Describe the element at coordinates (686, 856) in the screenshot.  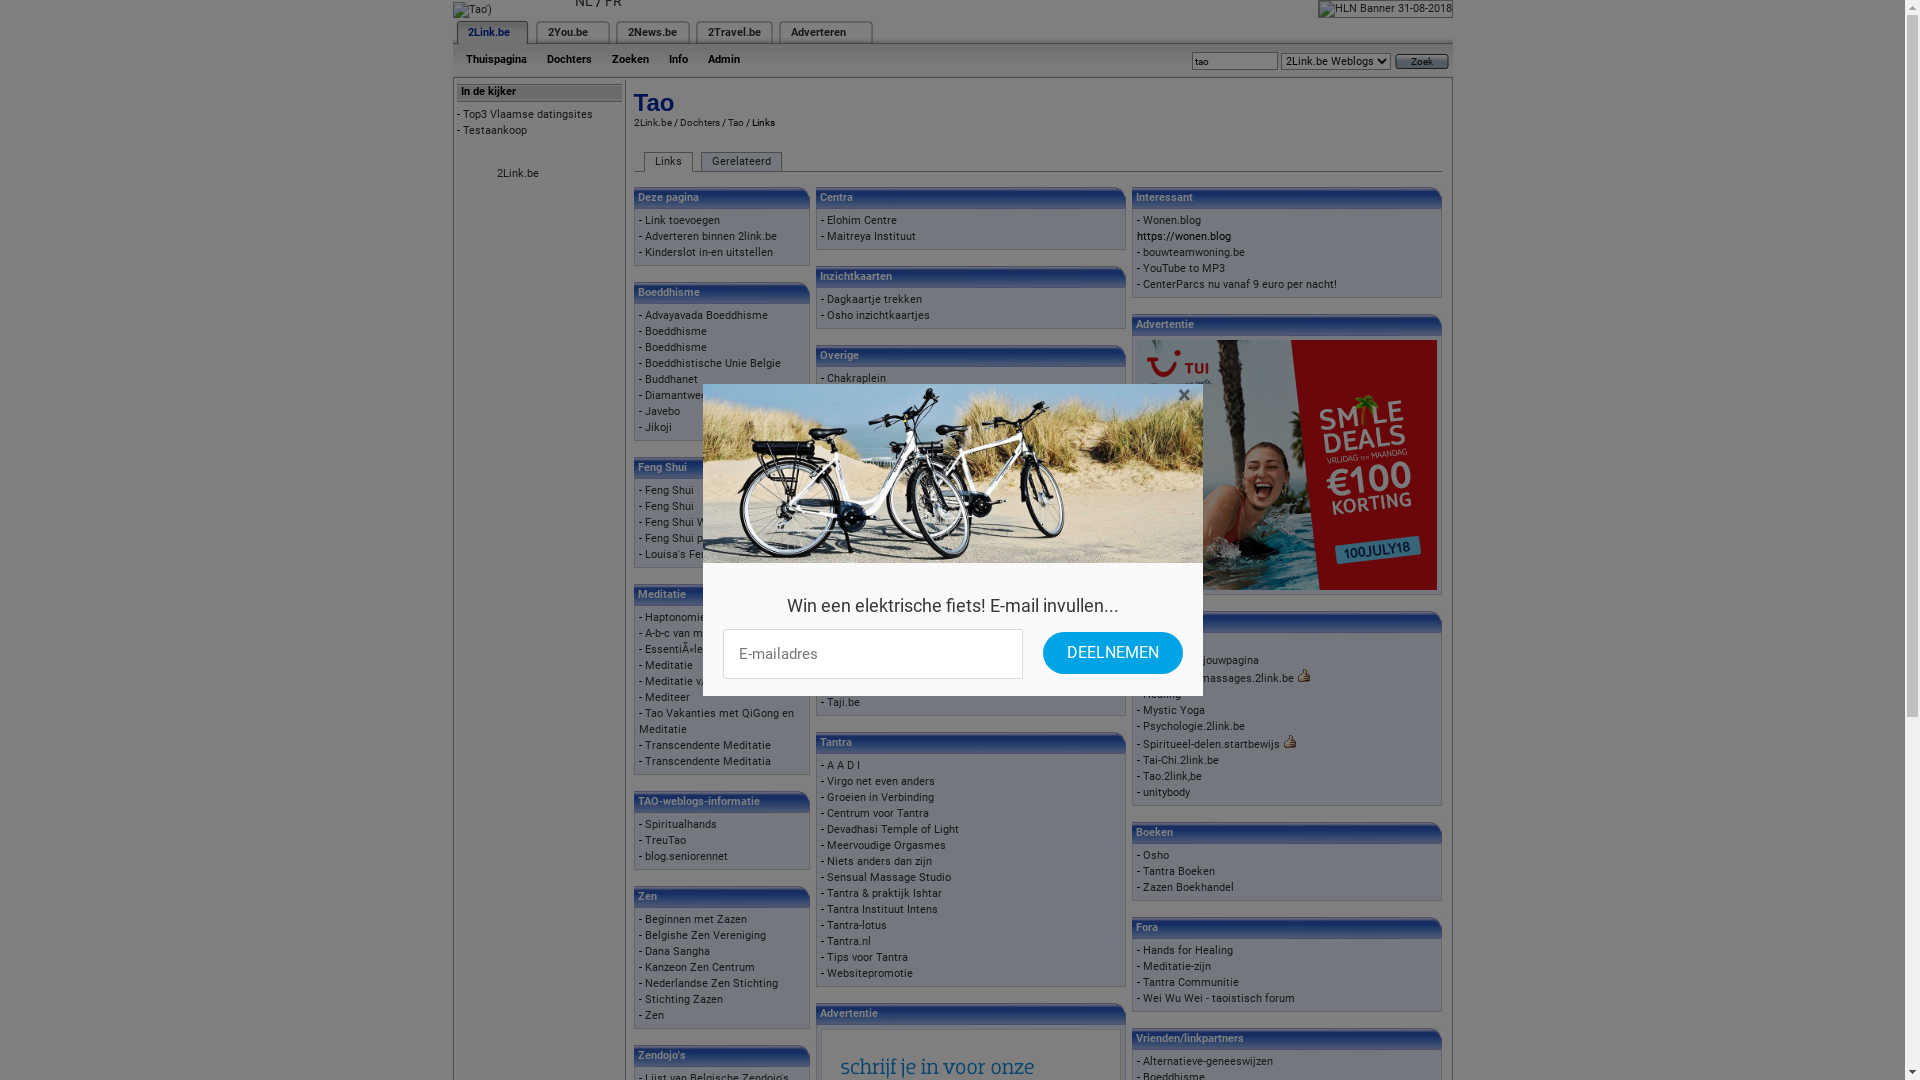
I see `blog.seniorennet` at that location.